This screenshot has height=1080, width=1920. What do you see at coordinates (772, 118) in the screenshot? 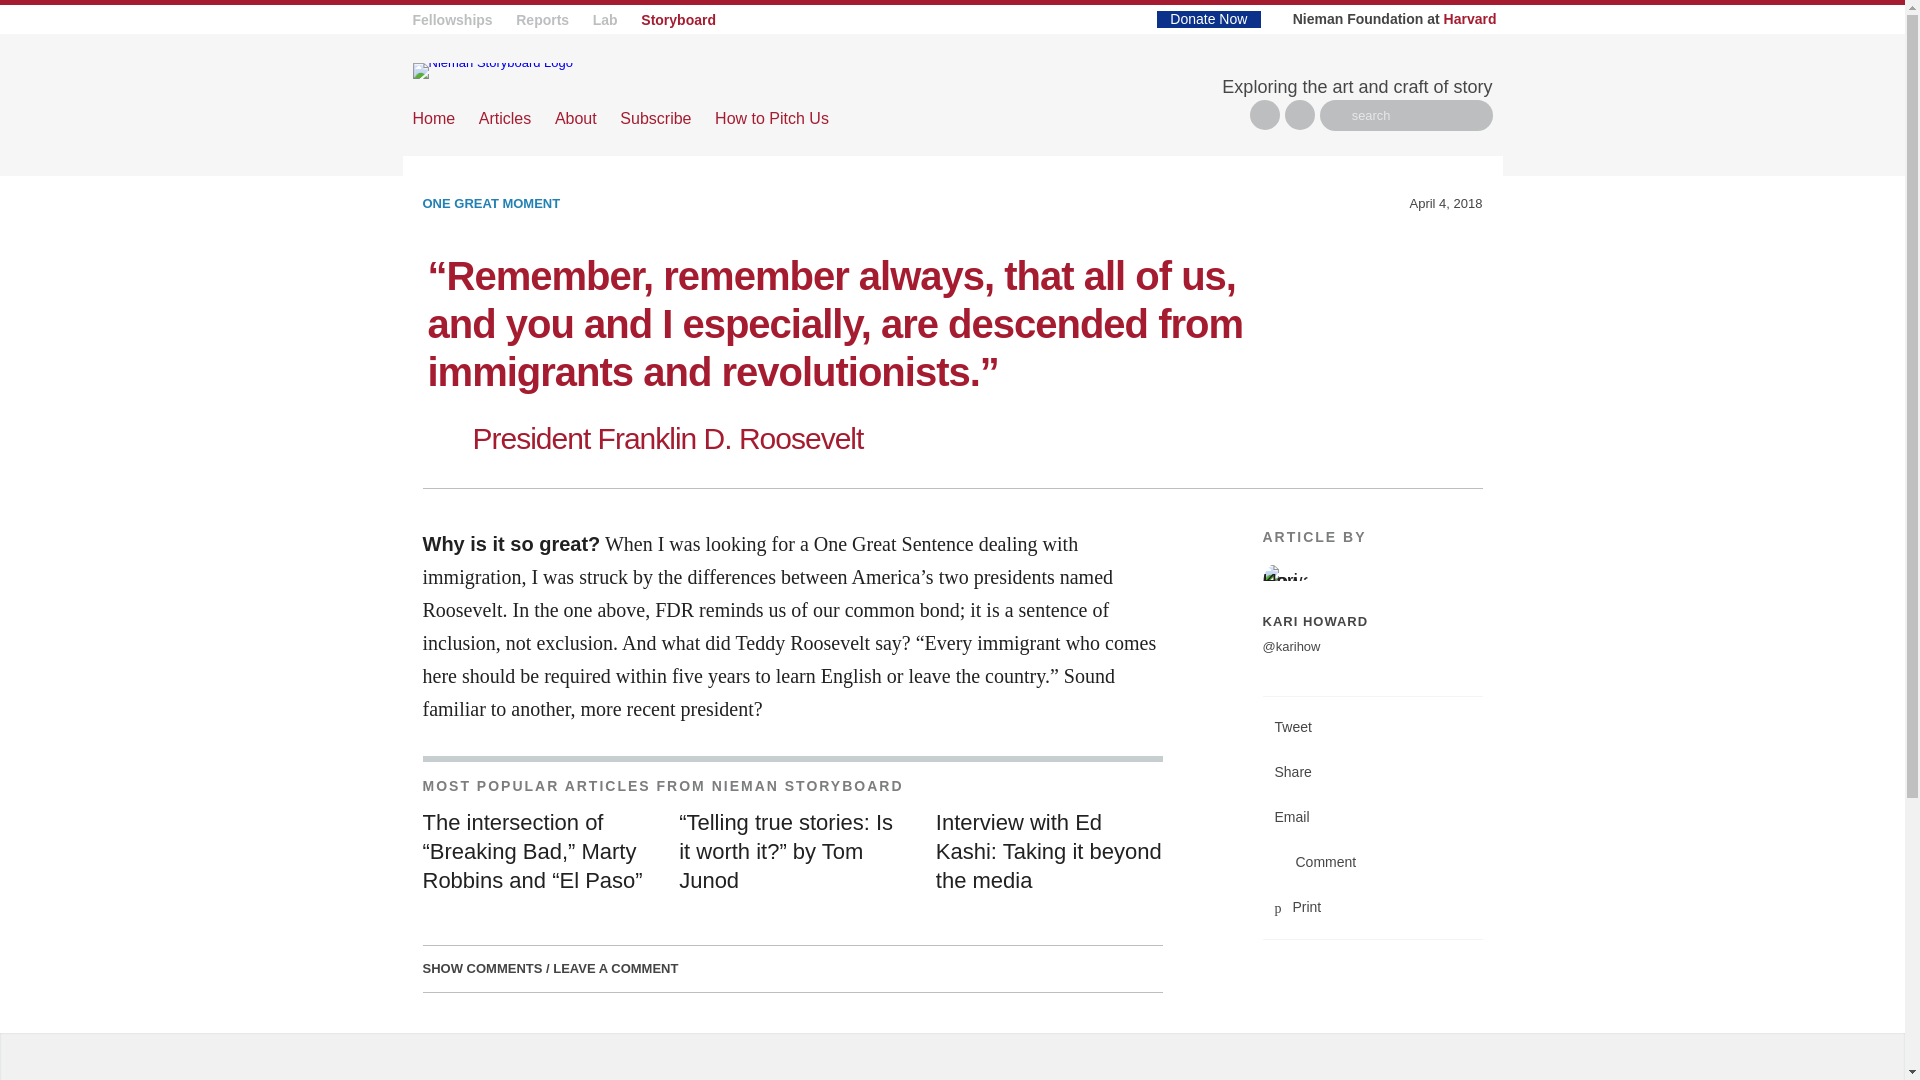
I see `How to Pitch Us` at bounding box center [772, 118].